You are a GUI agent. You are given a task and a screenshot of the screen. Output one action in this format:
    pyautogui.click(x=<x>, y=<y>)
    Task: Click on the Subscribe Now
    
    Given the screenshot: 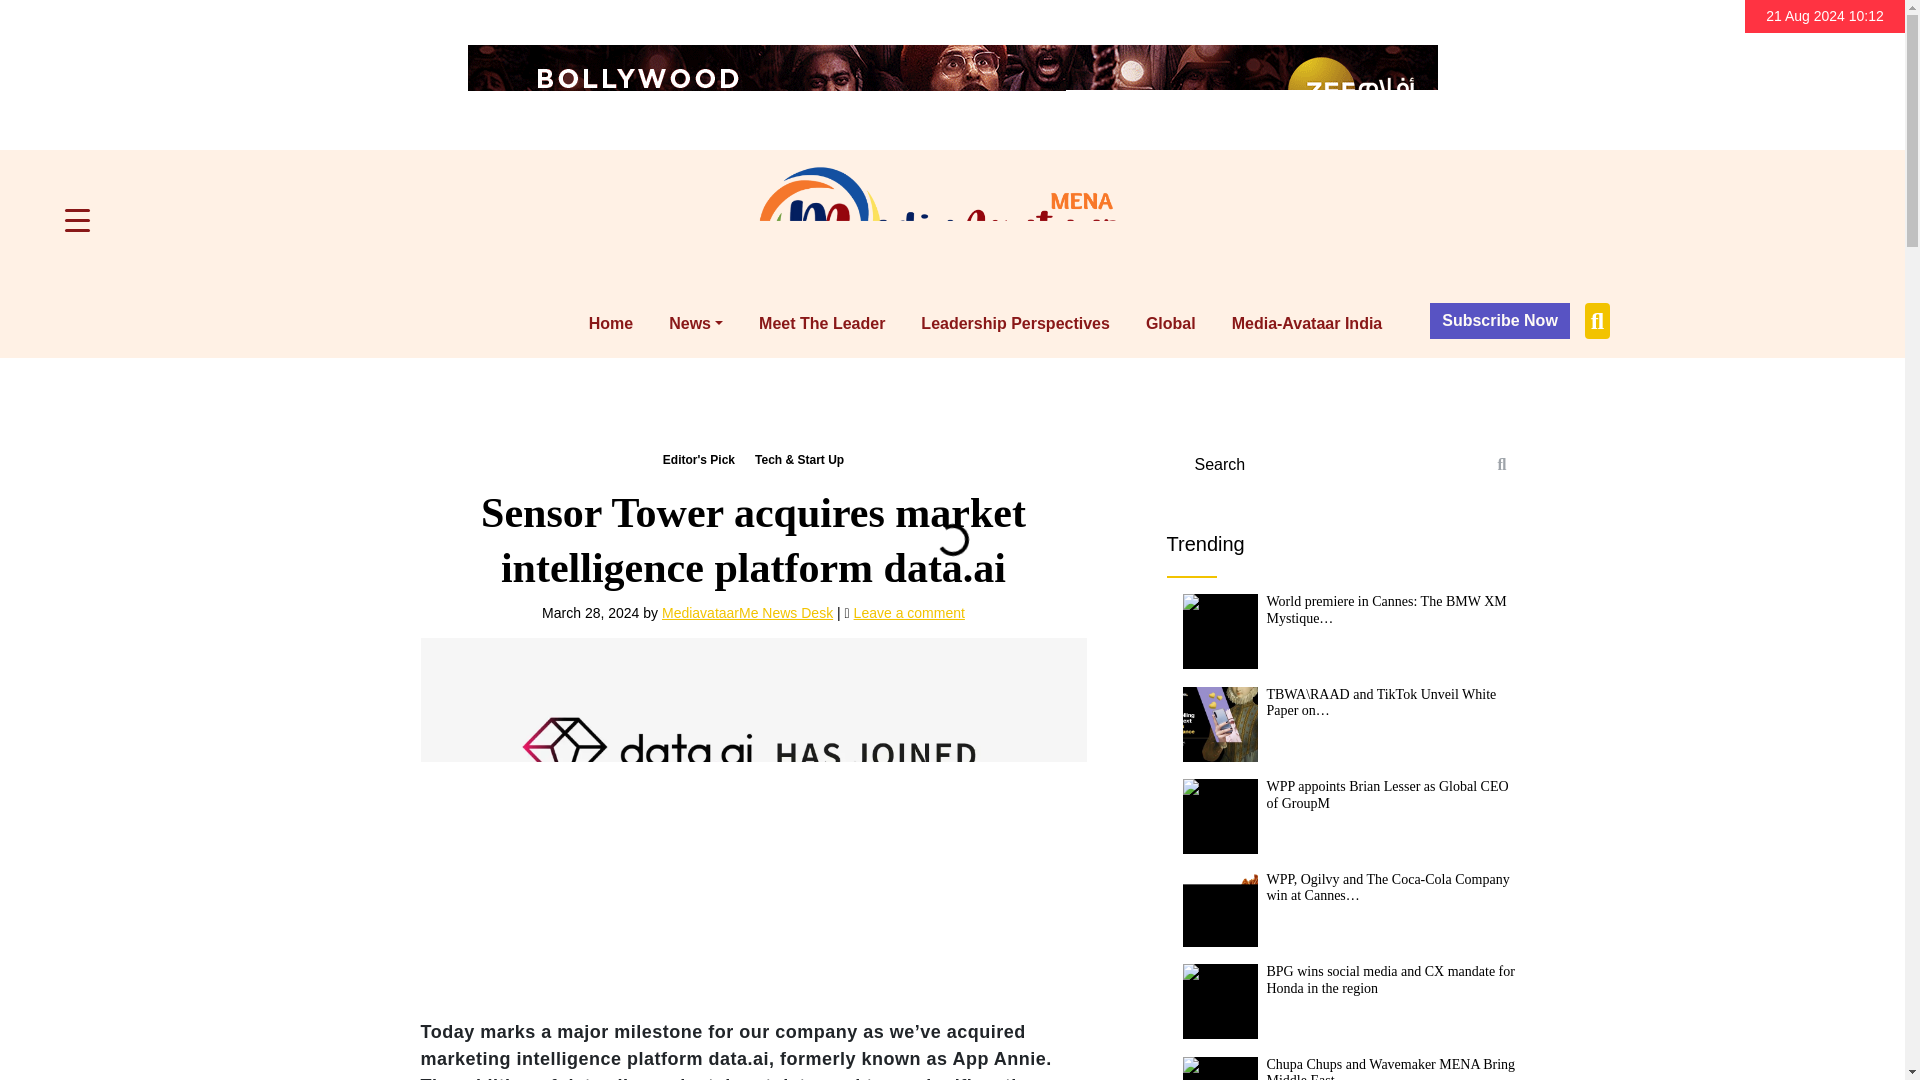 What is the action you would take?
    pyautogui.click(x=1500, y=321)
    